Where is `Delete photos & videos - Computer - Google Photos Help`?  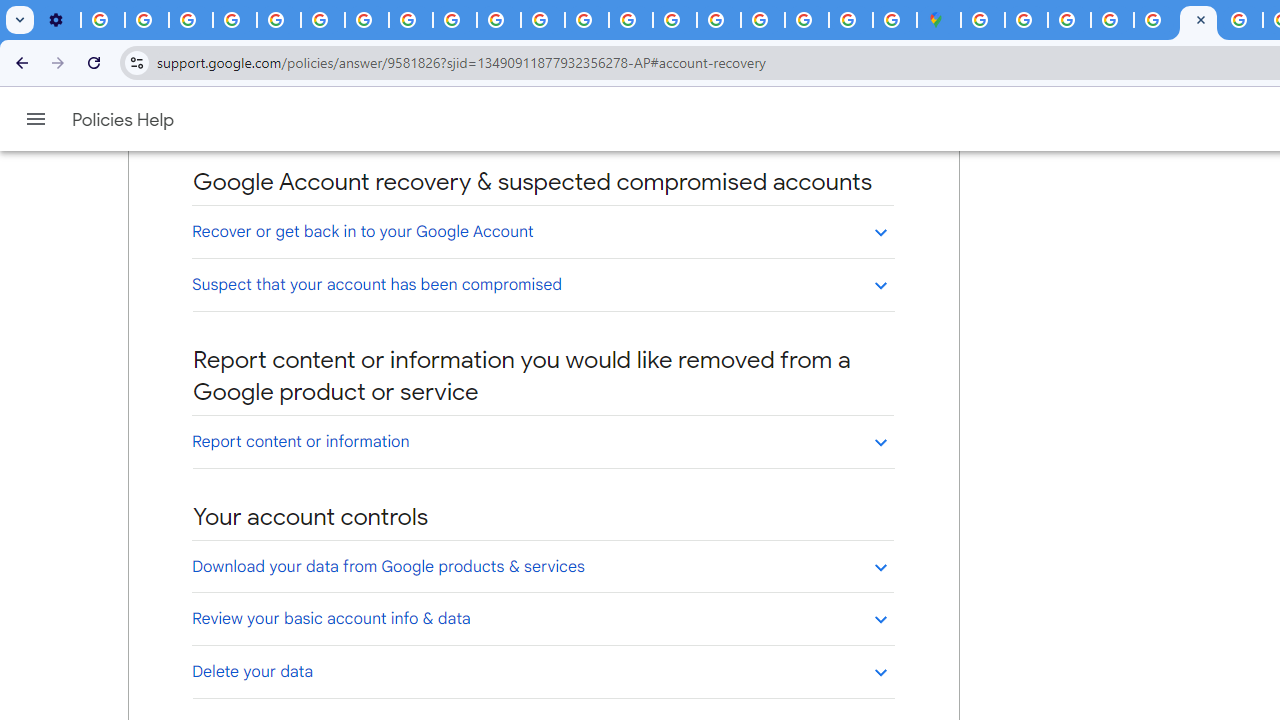 Delete photos & videos - Computer - Google Photos Help is located at coordinates (102, 20).